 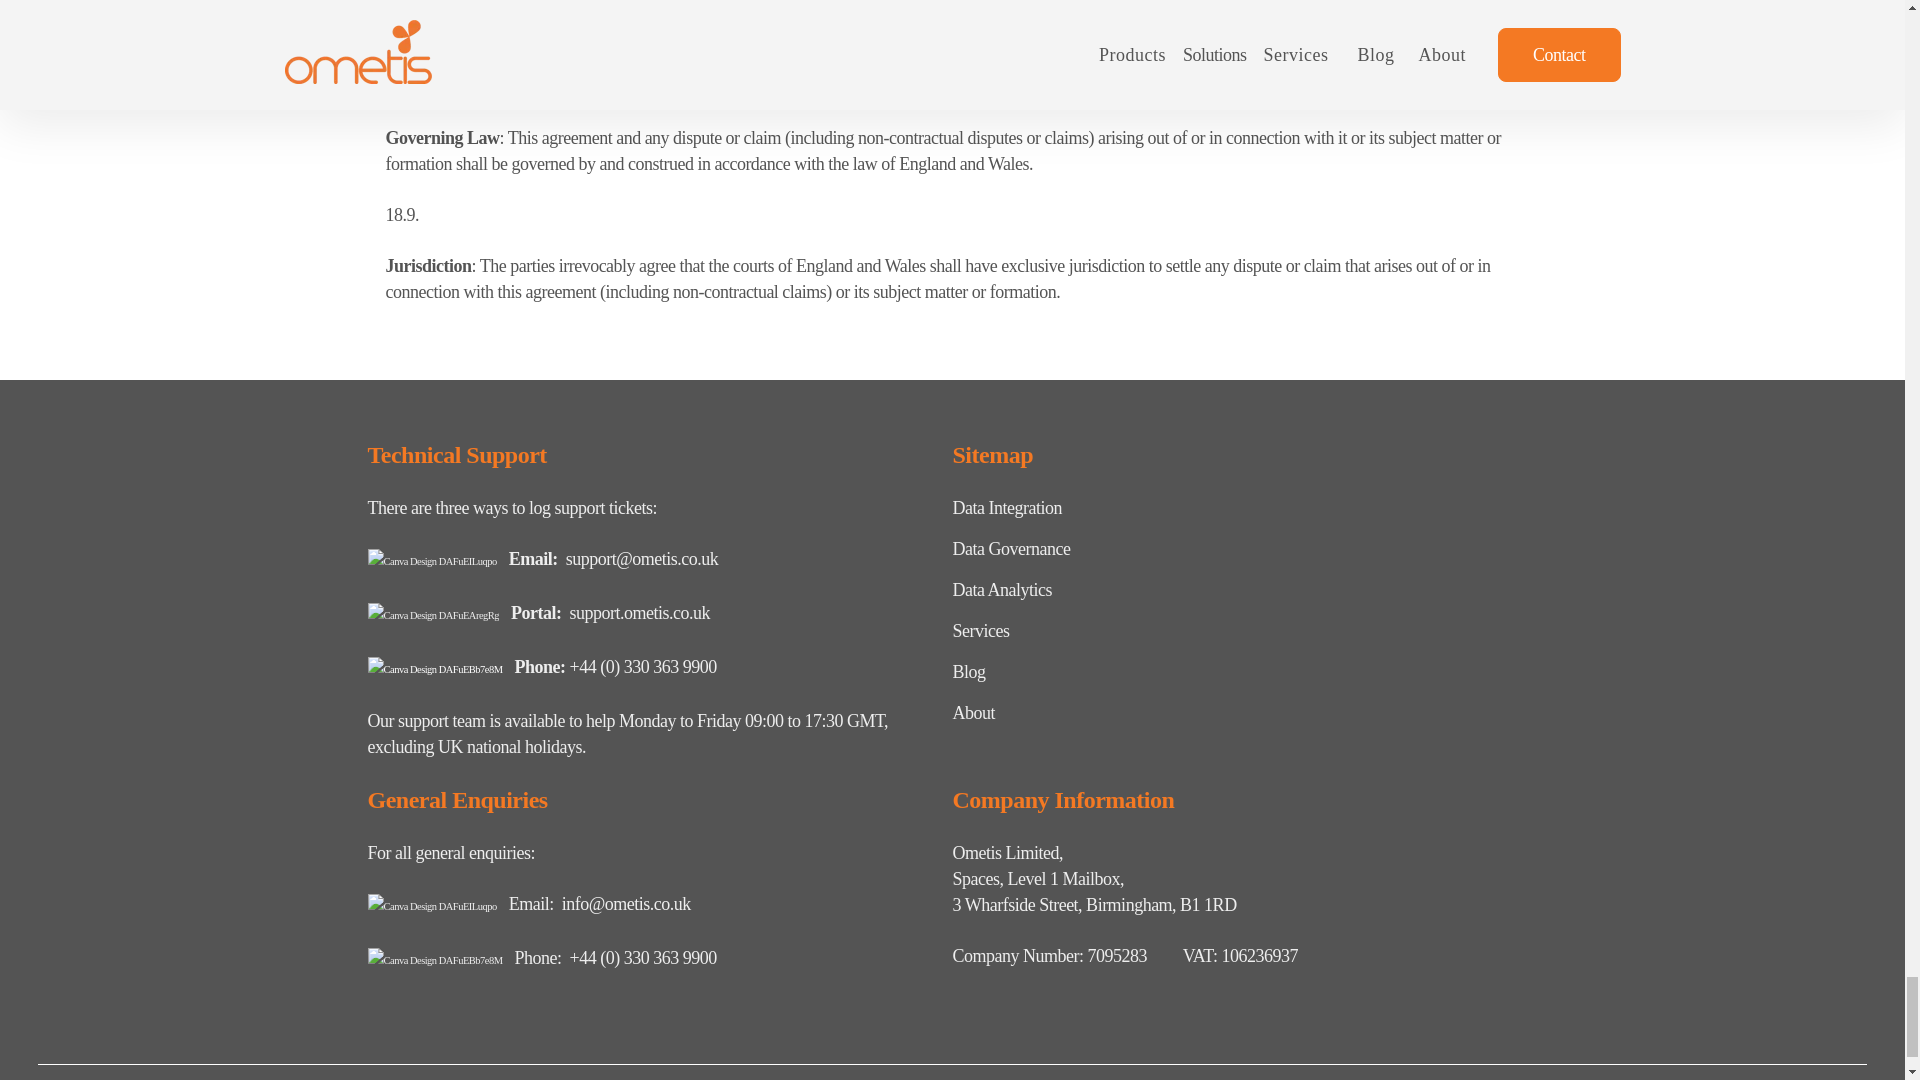 What do you see at coordinates (1001, 590) in the screenshot?
I see `Data Analytics` at bounding box center [1001, 590].